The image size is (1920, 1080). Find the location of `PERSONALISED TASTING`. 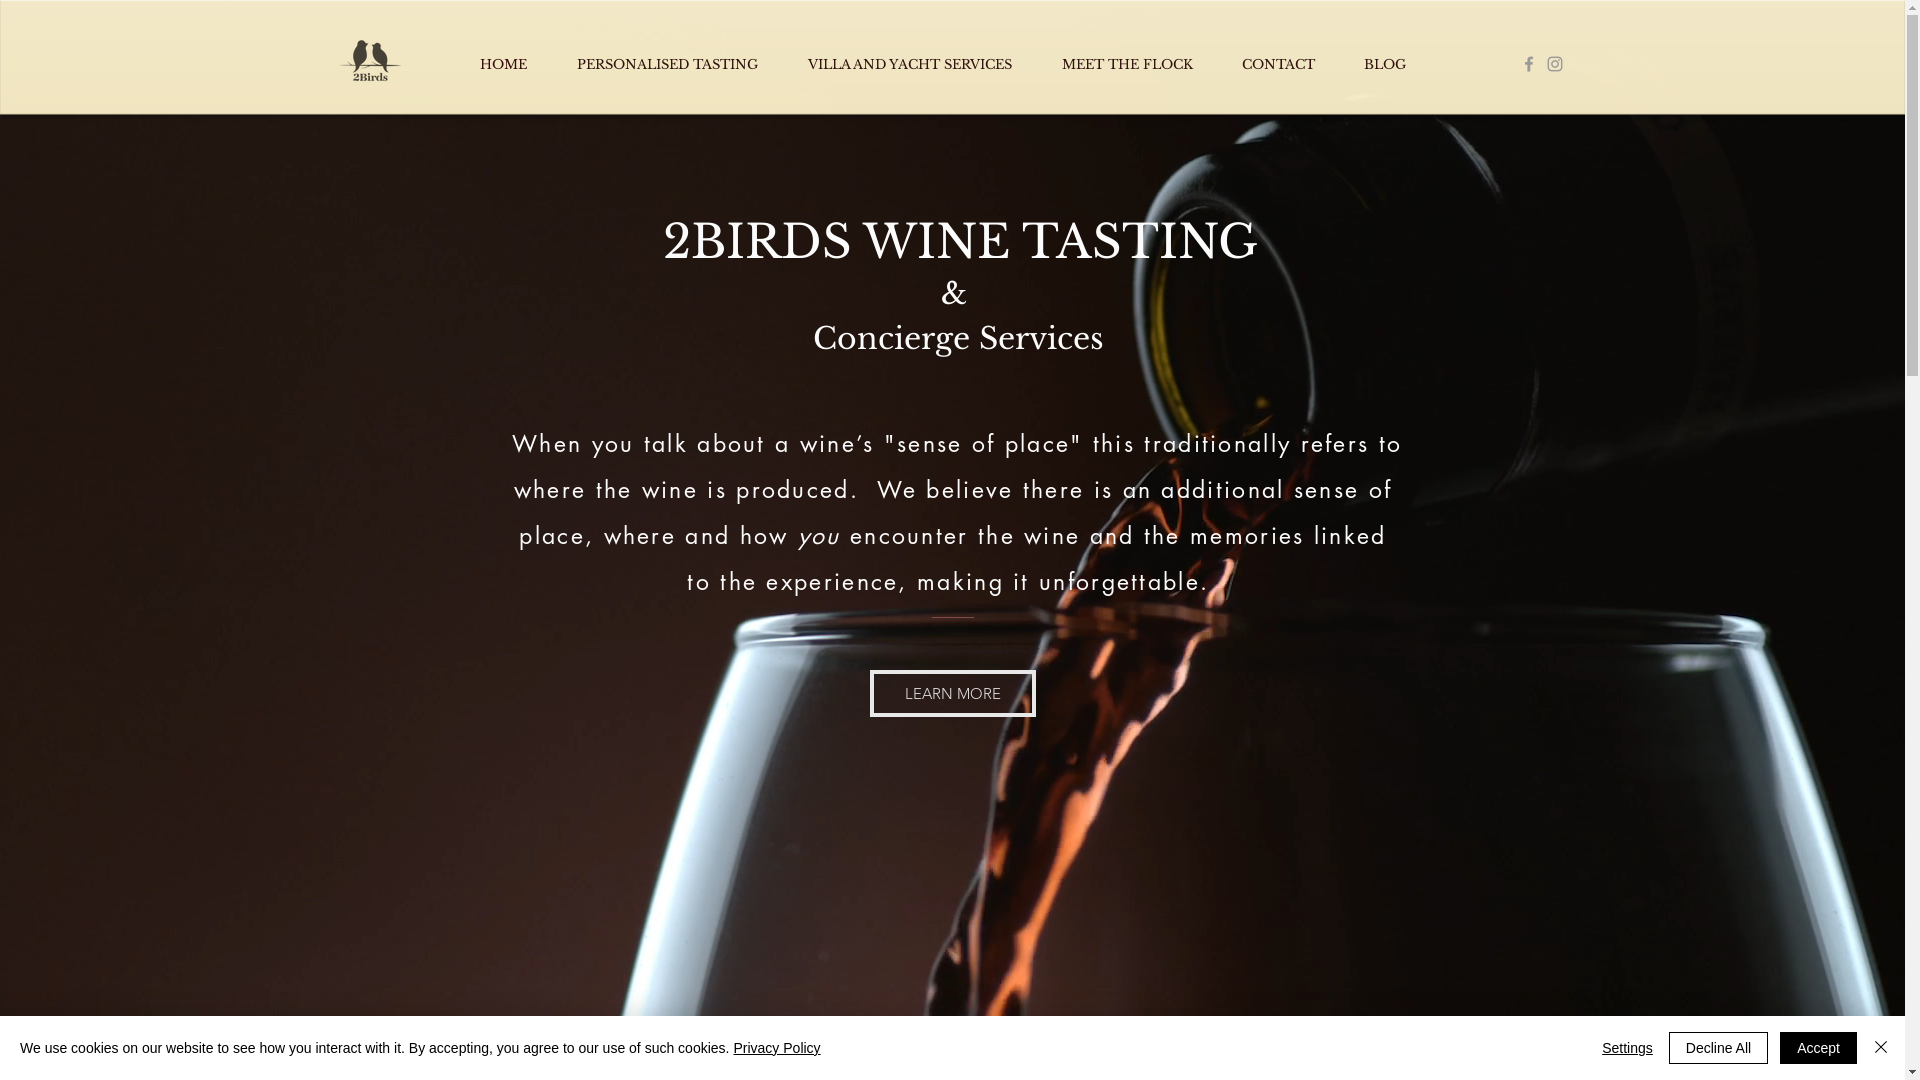

PERSONALISED TASTING is located at coordinates (678, 64).